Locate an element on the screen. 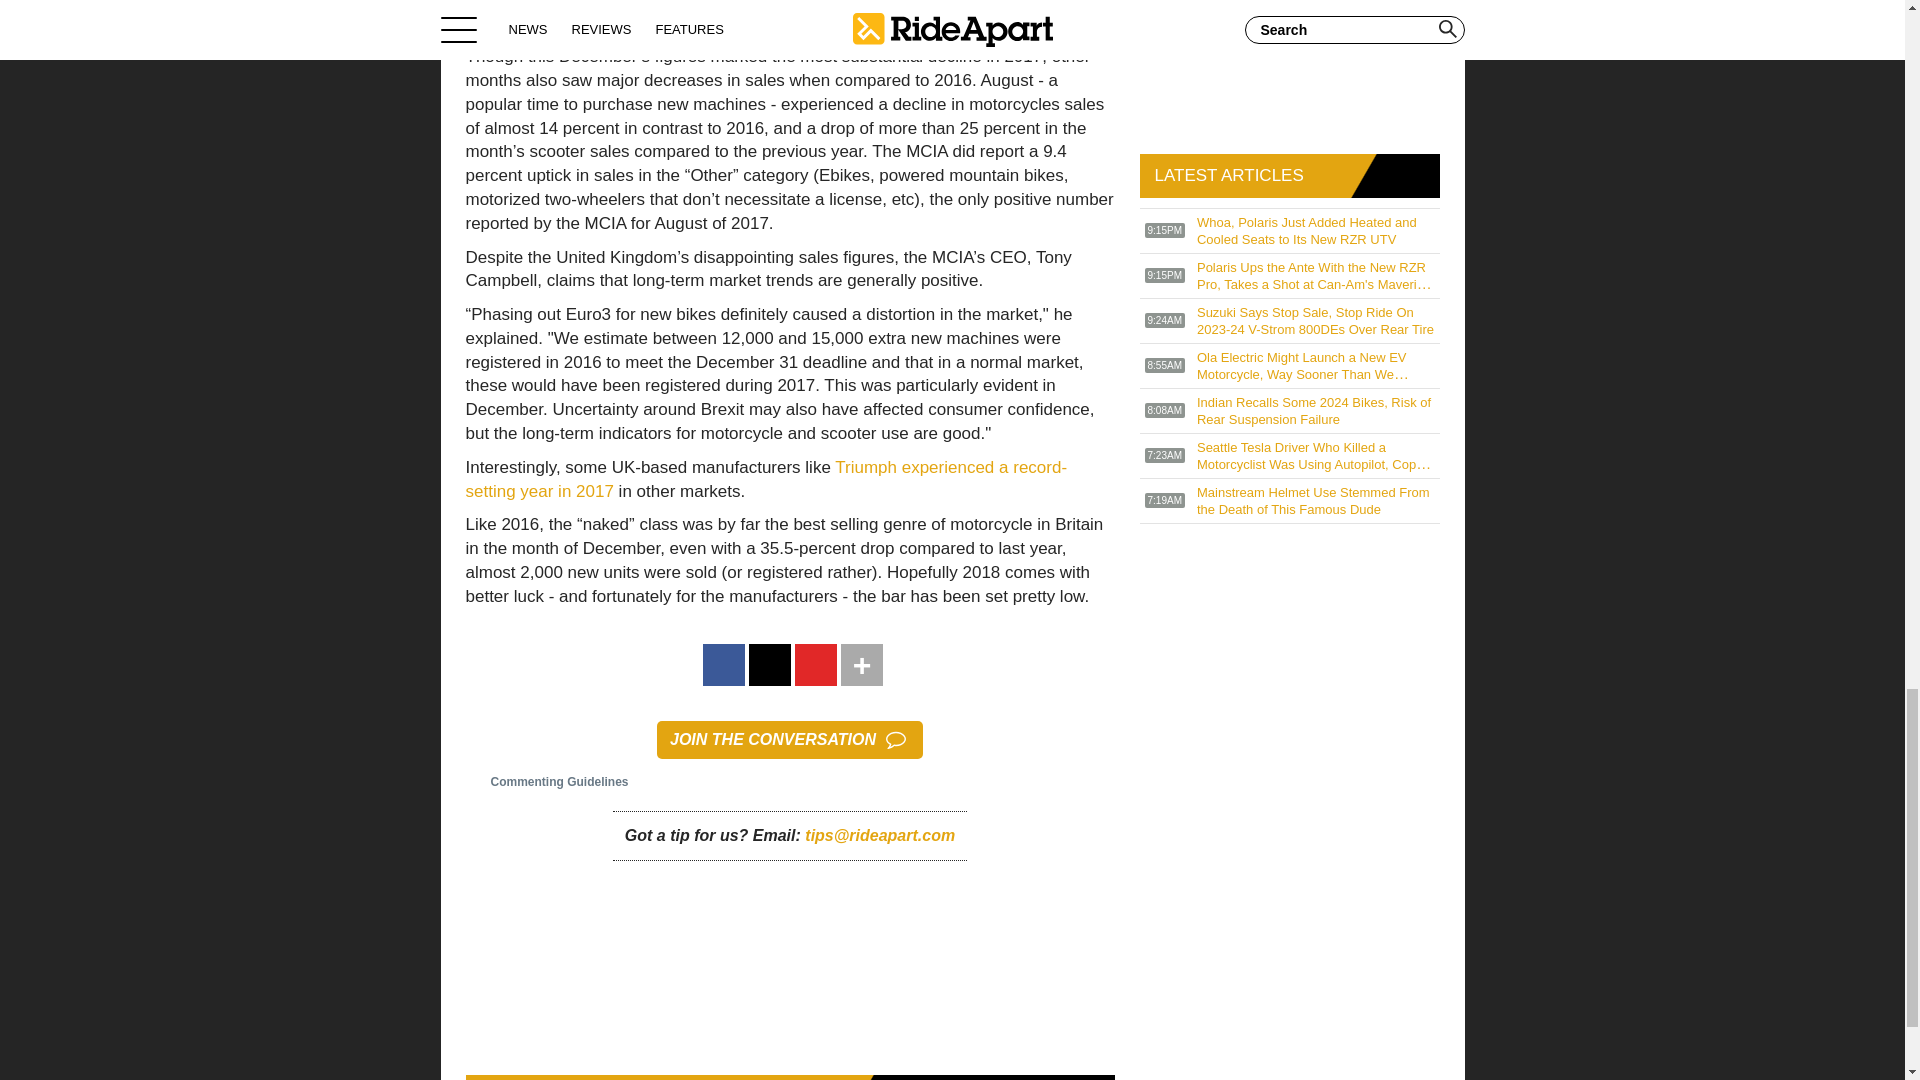 Image resolution: width=1920 pixels, height=1080 pixels. Triumph experienced a record-setting year in 2017 is located at coordinates (766, 479).